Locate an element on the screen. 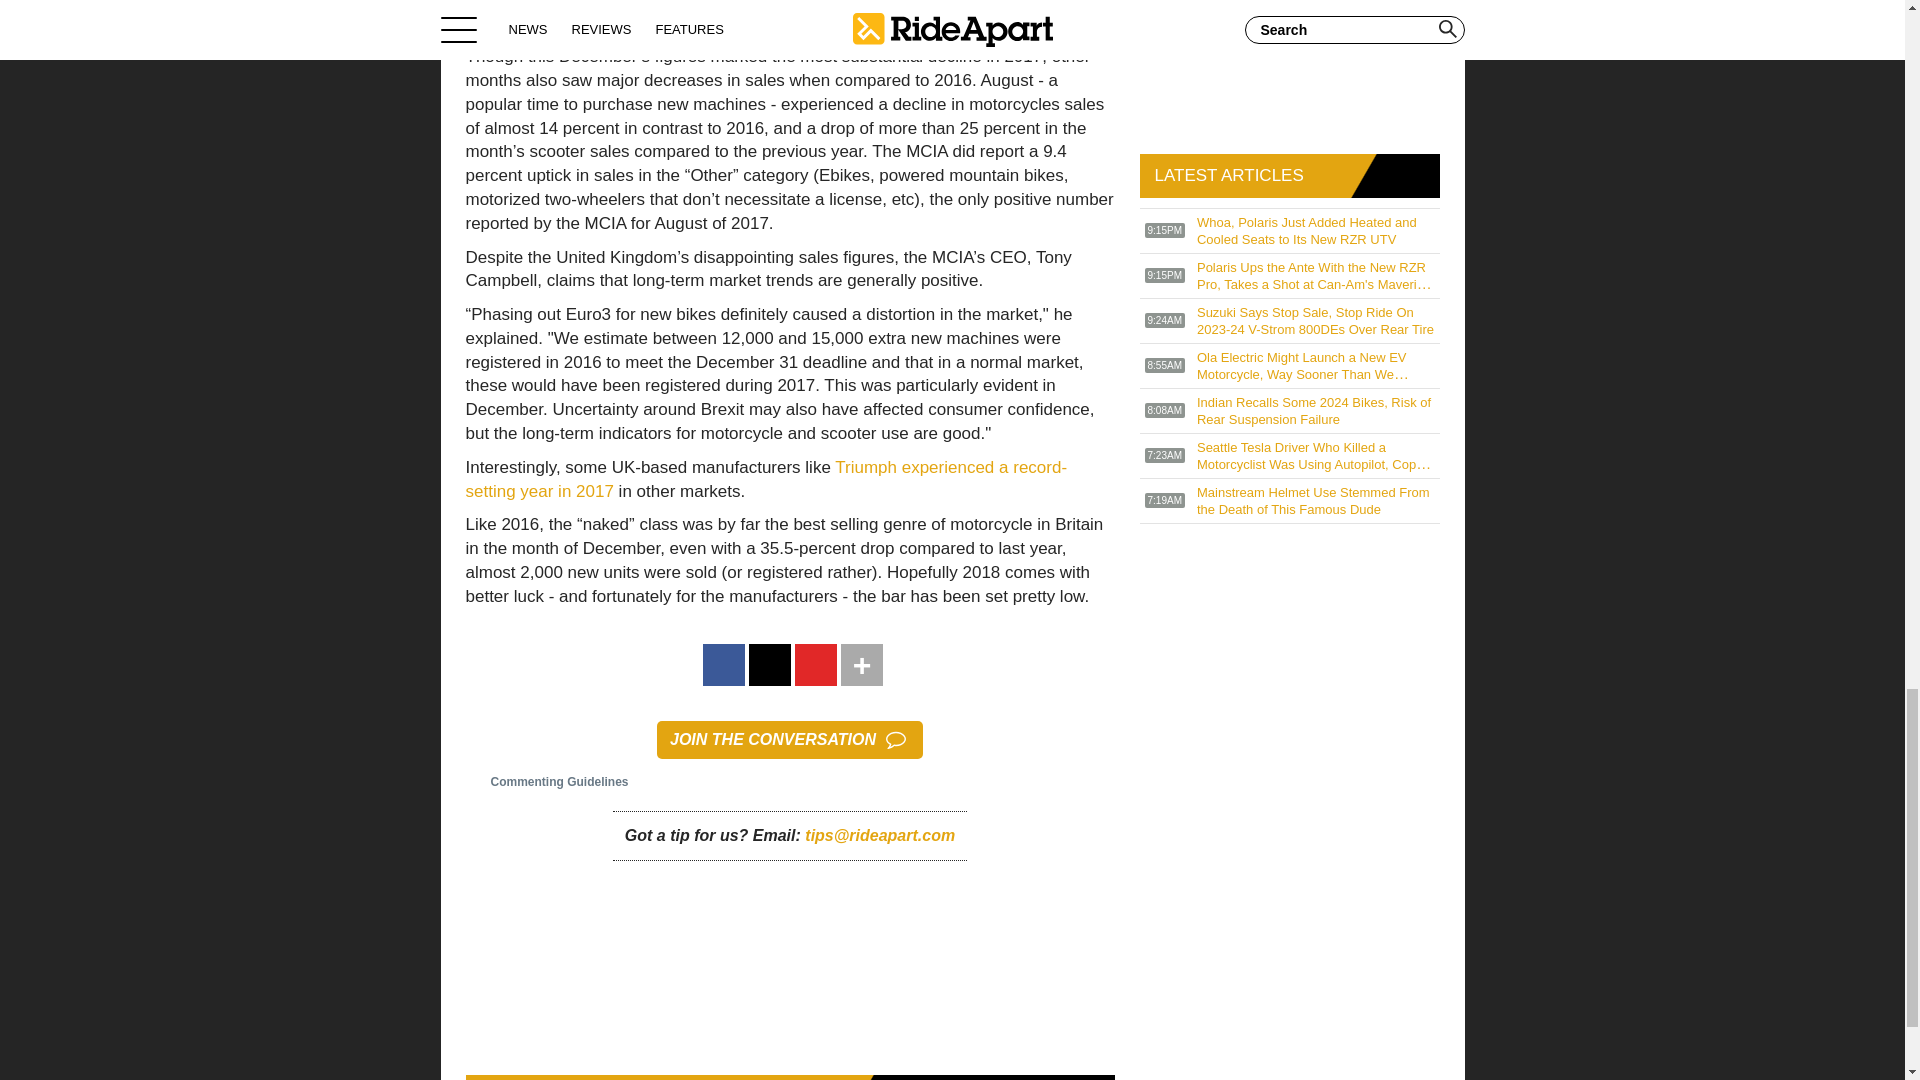 Image resolution: width=1920 pixels, height=1080 pixels. Triumph experienced a record-setting year in 2017 is located at coordinates (766, 479).